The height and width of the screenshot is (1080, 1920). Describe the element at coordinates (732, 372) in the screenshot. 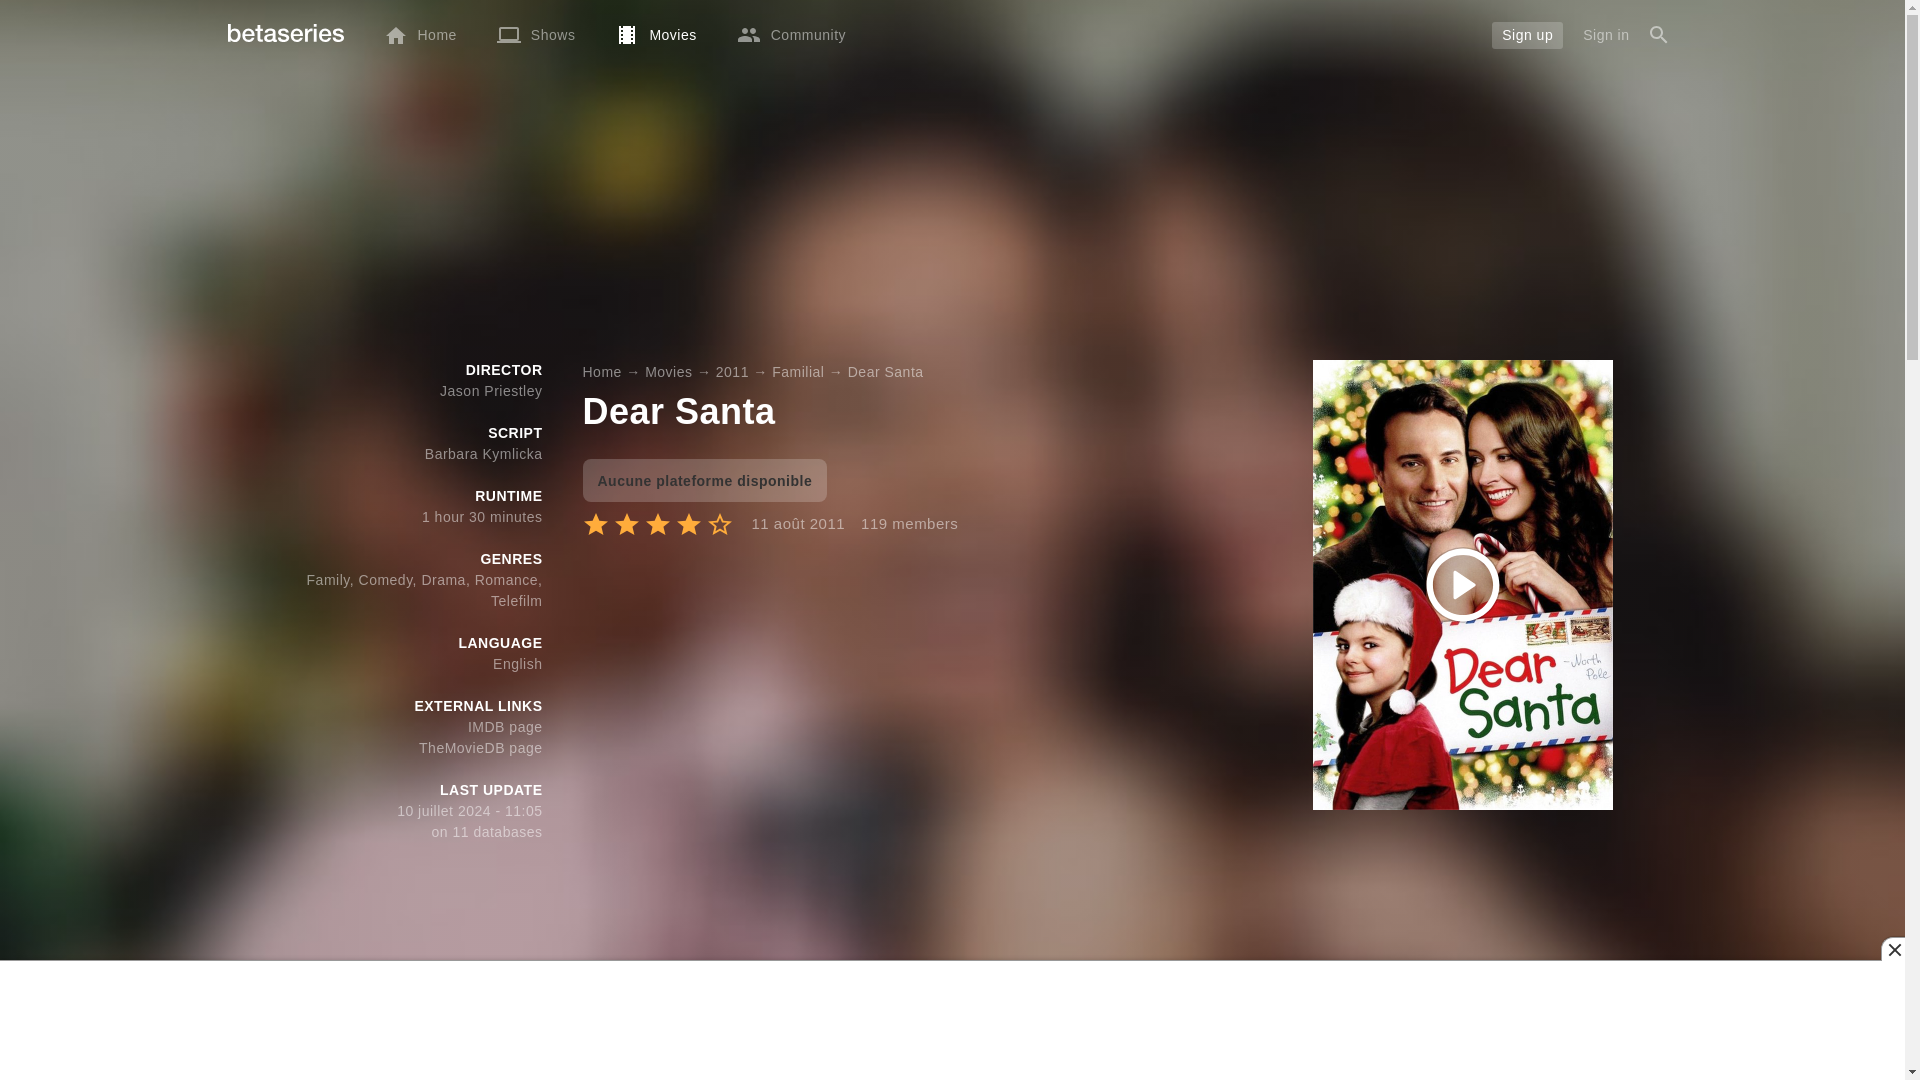

I see `2011` at that location.